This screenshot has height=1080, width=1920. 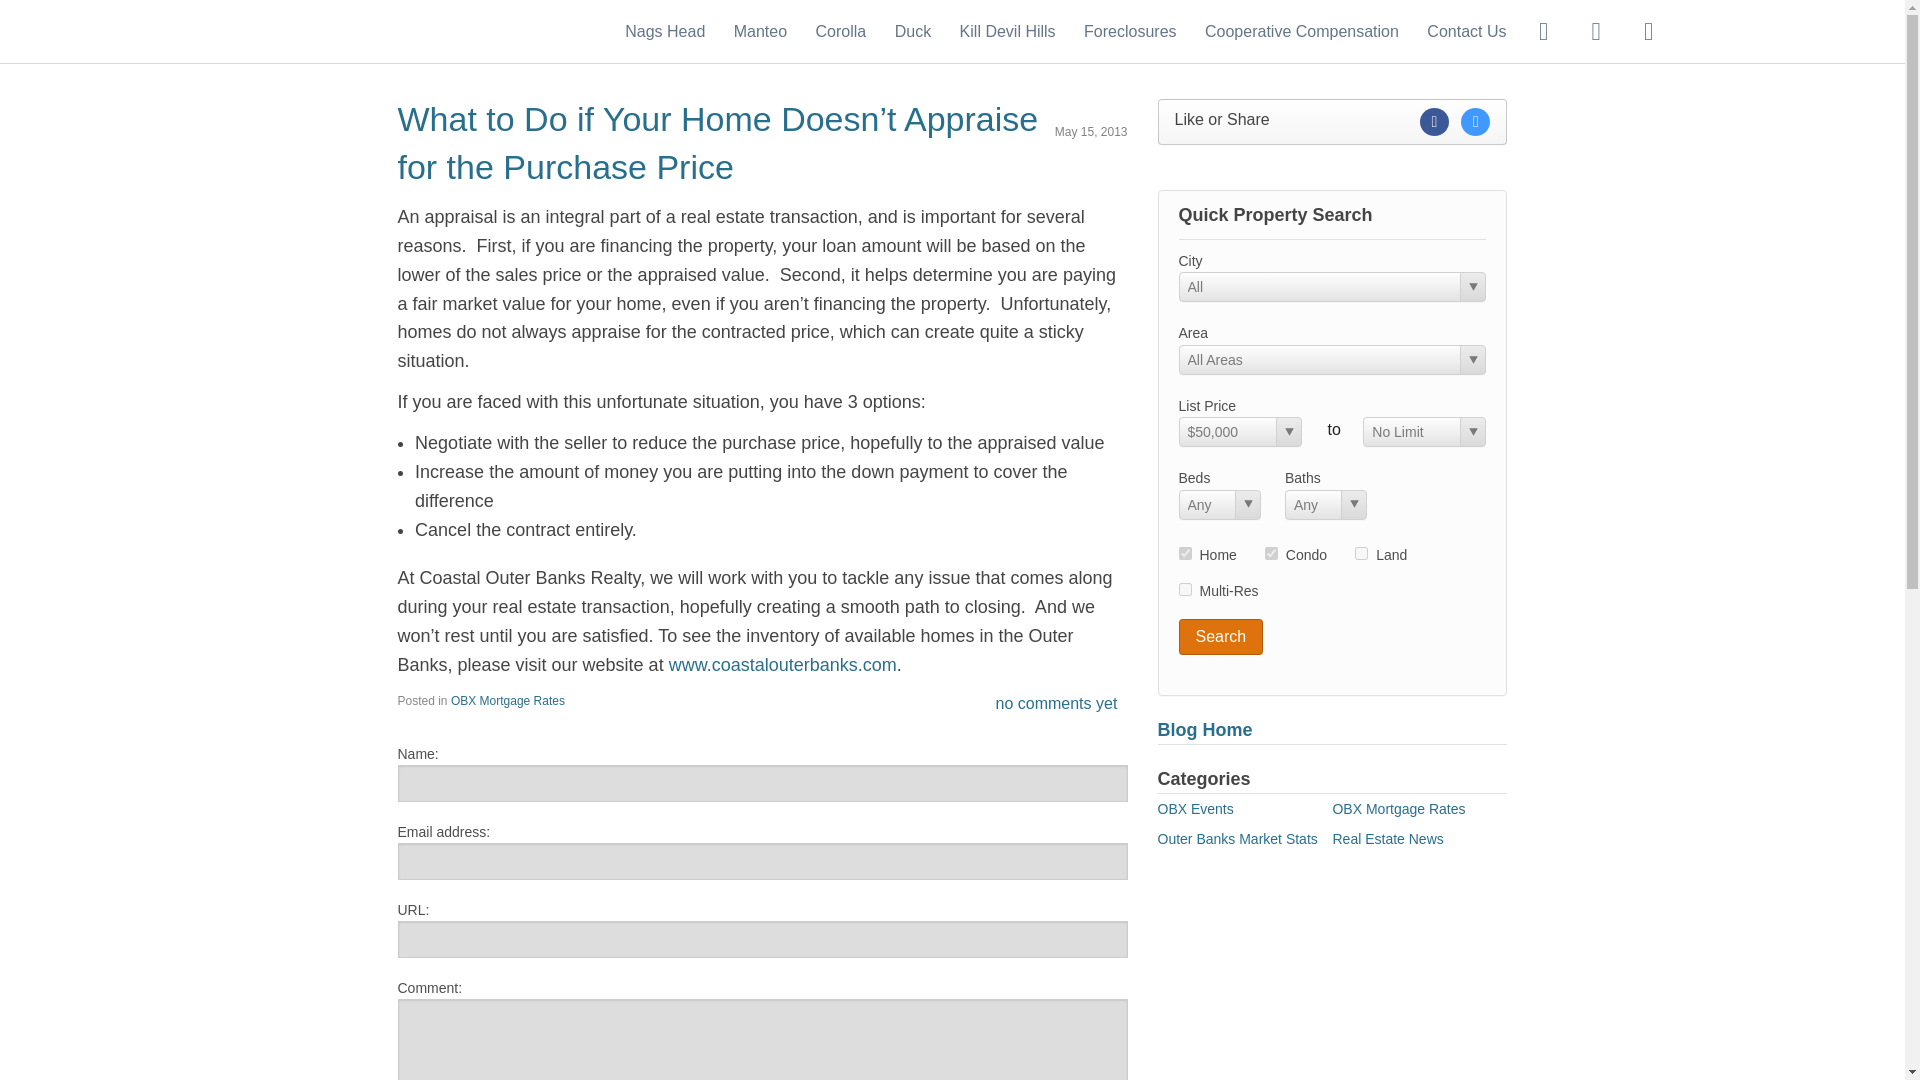 What do you see at coordinates (842, 30) in the screenshot?
I see `Corolla` at bounding box center [842, 30].